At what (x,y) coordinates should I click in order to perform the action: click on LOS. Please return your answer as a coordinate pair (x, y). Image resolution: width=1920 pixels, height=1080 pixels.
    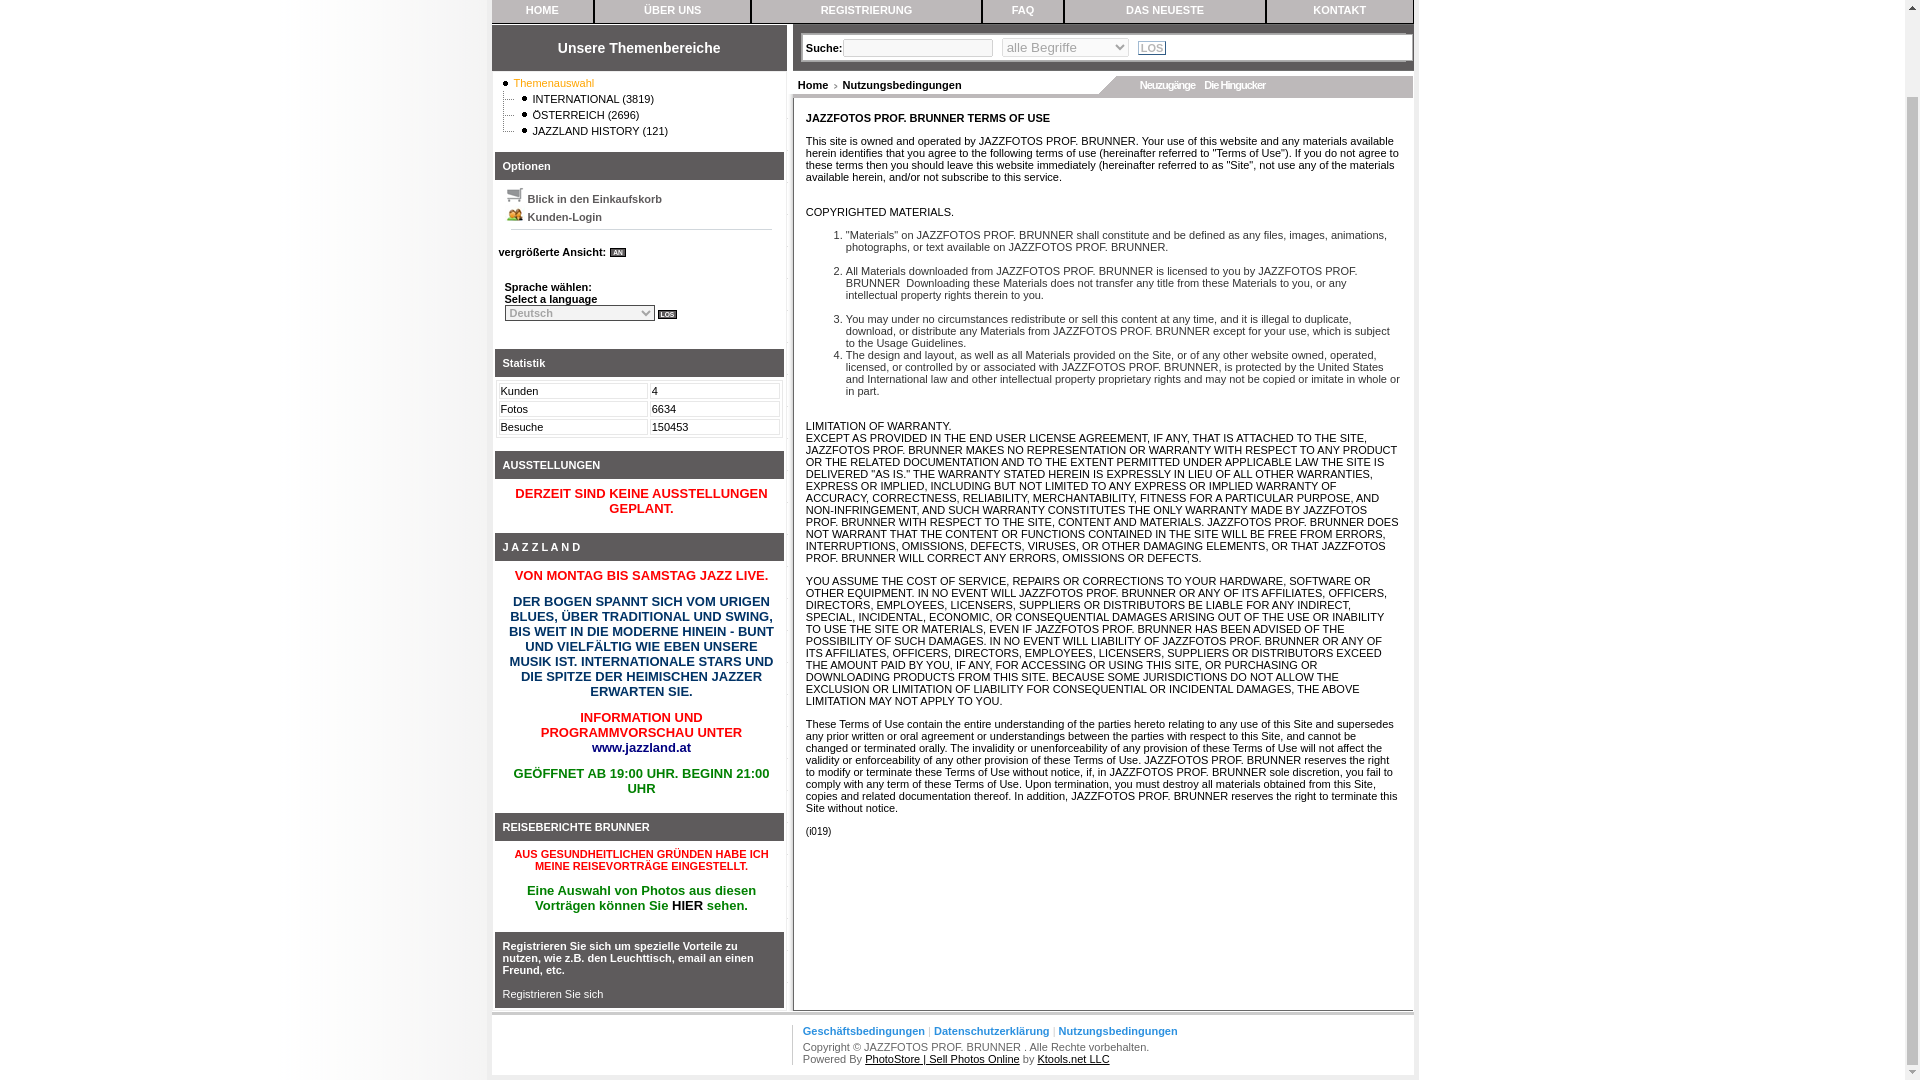
    Looking at the image, I should click on (1152, 48).